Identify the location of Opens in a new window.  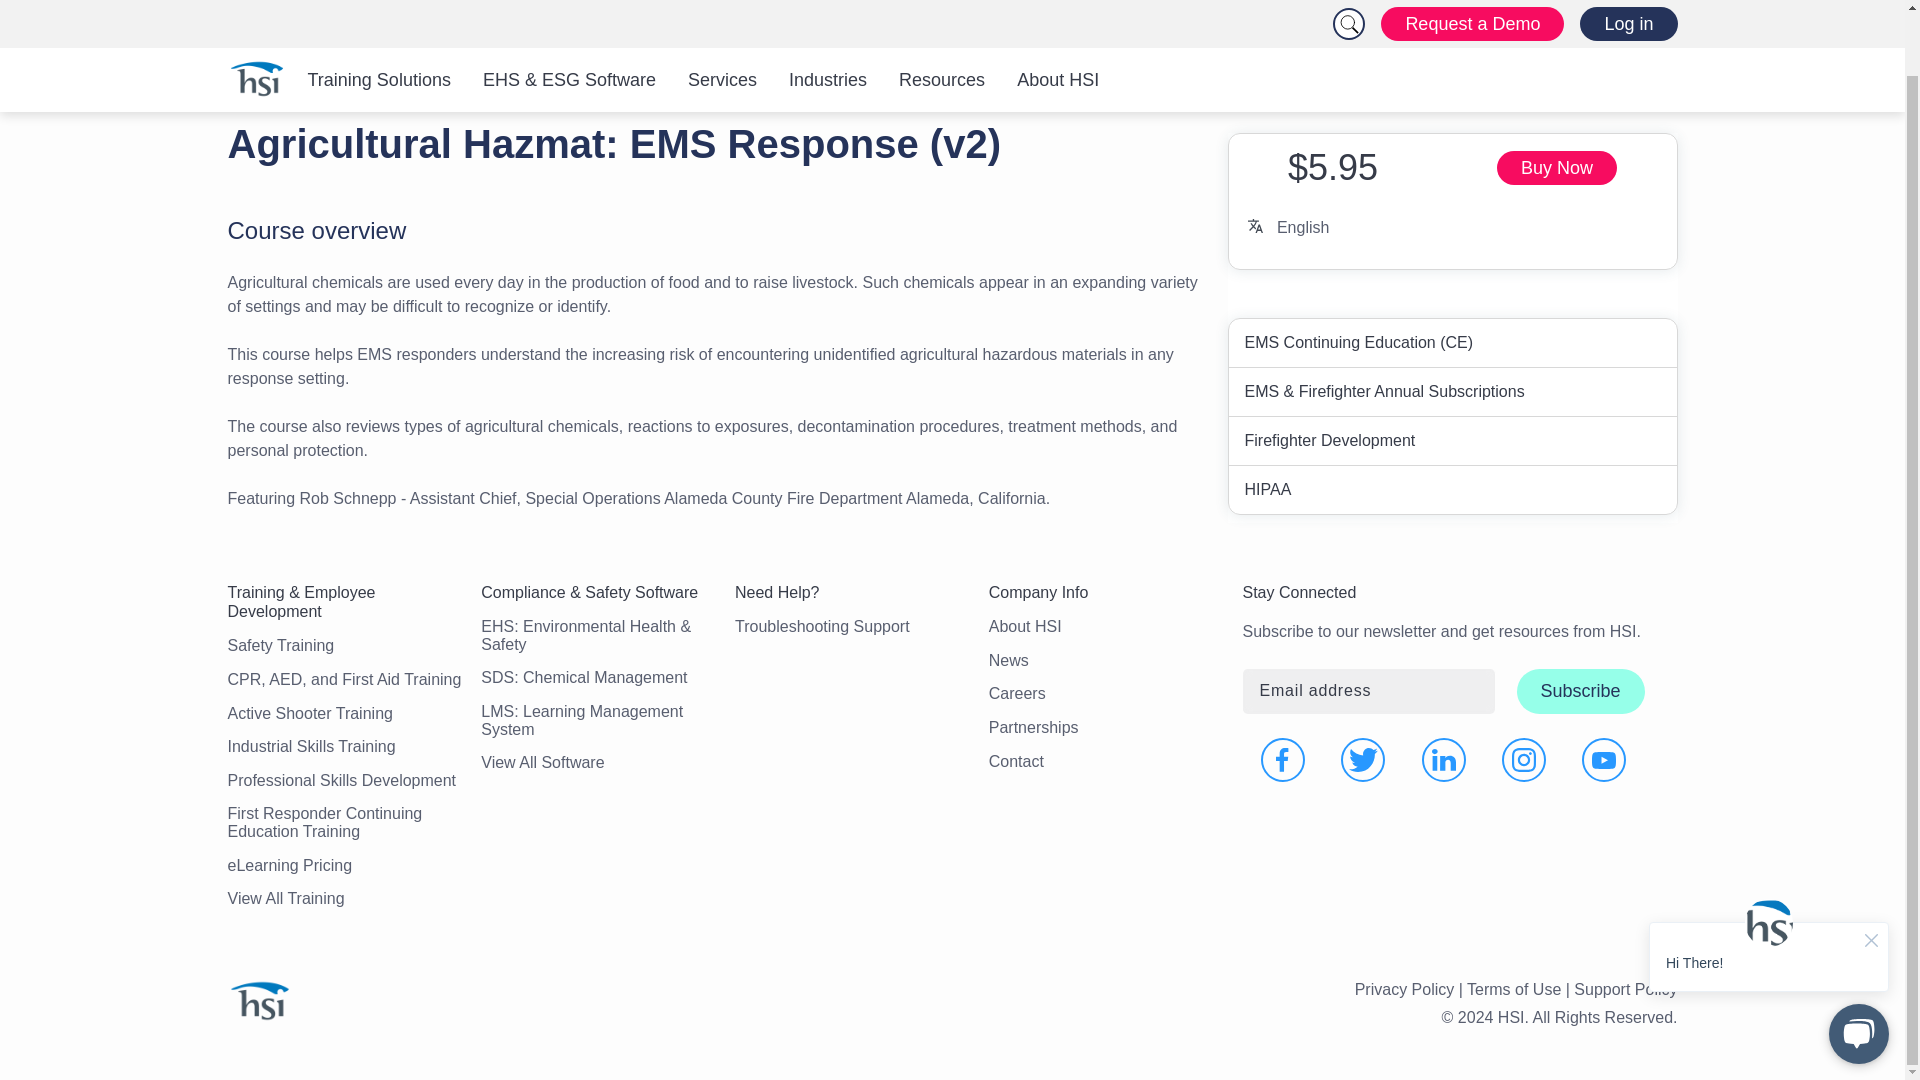
(1523, 759).